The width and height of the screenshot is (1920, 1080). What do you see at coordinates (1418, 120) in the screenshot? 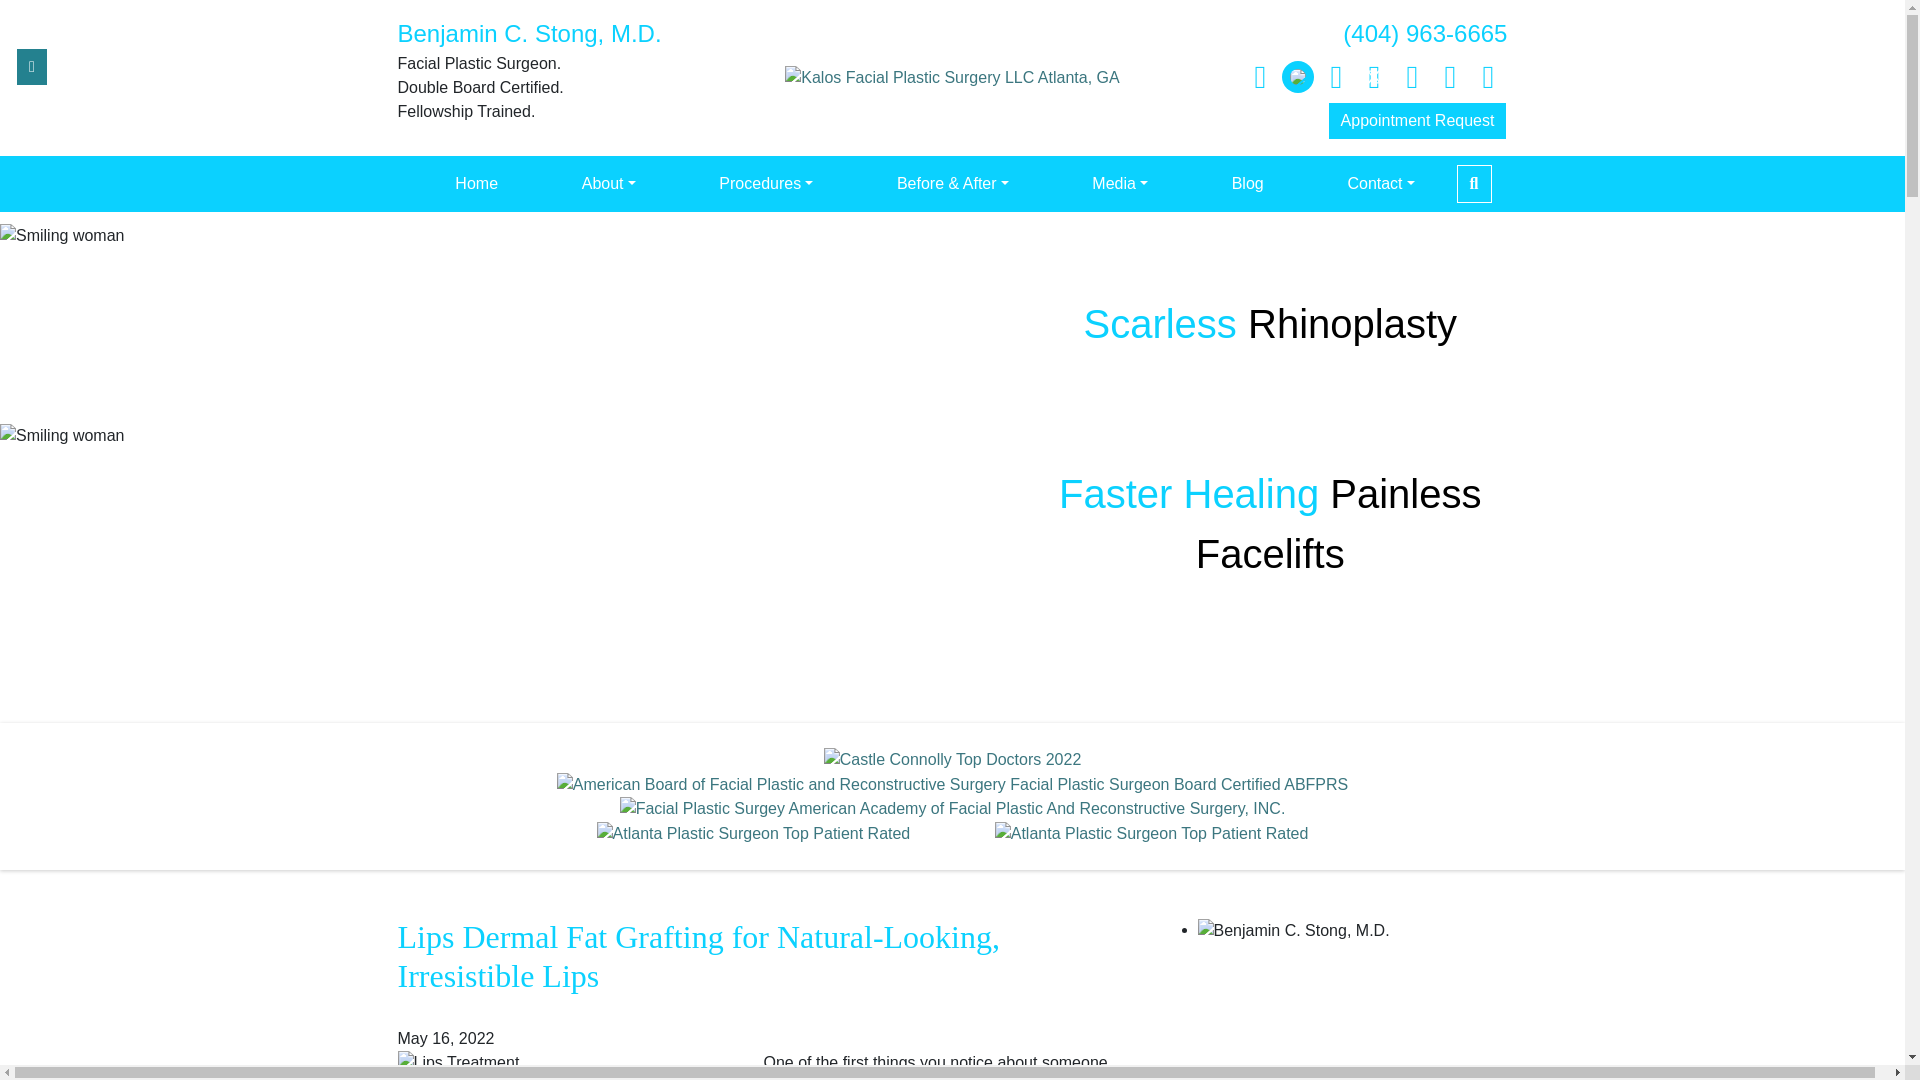
I see `Appointment Request` at bounding box center [1418, 120].